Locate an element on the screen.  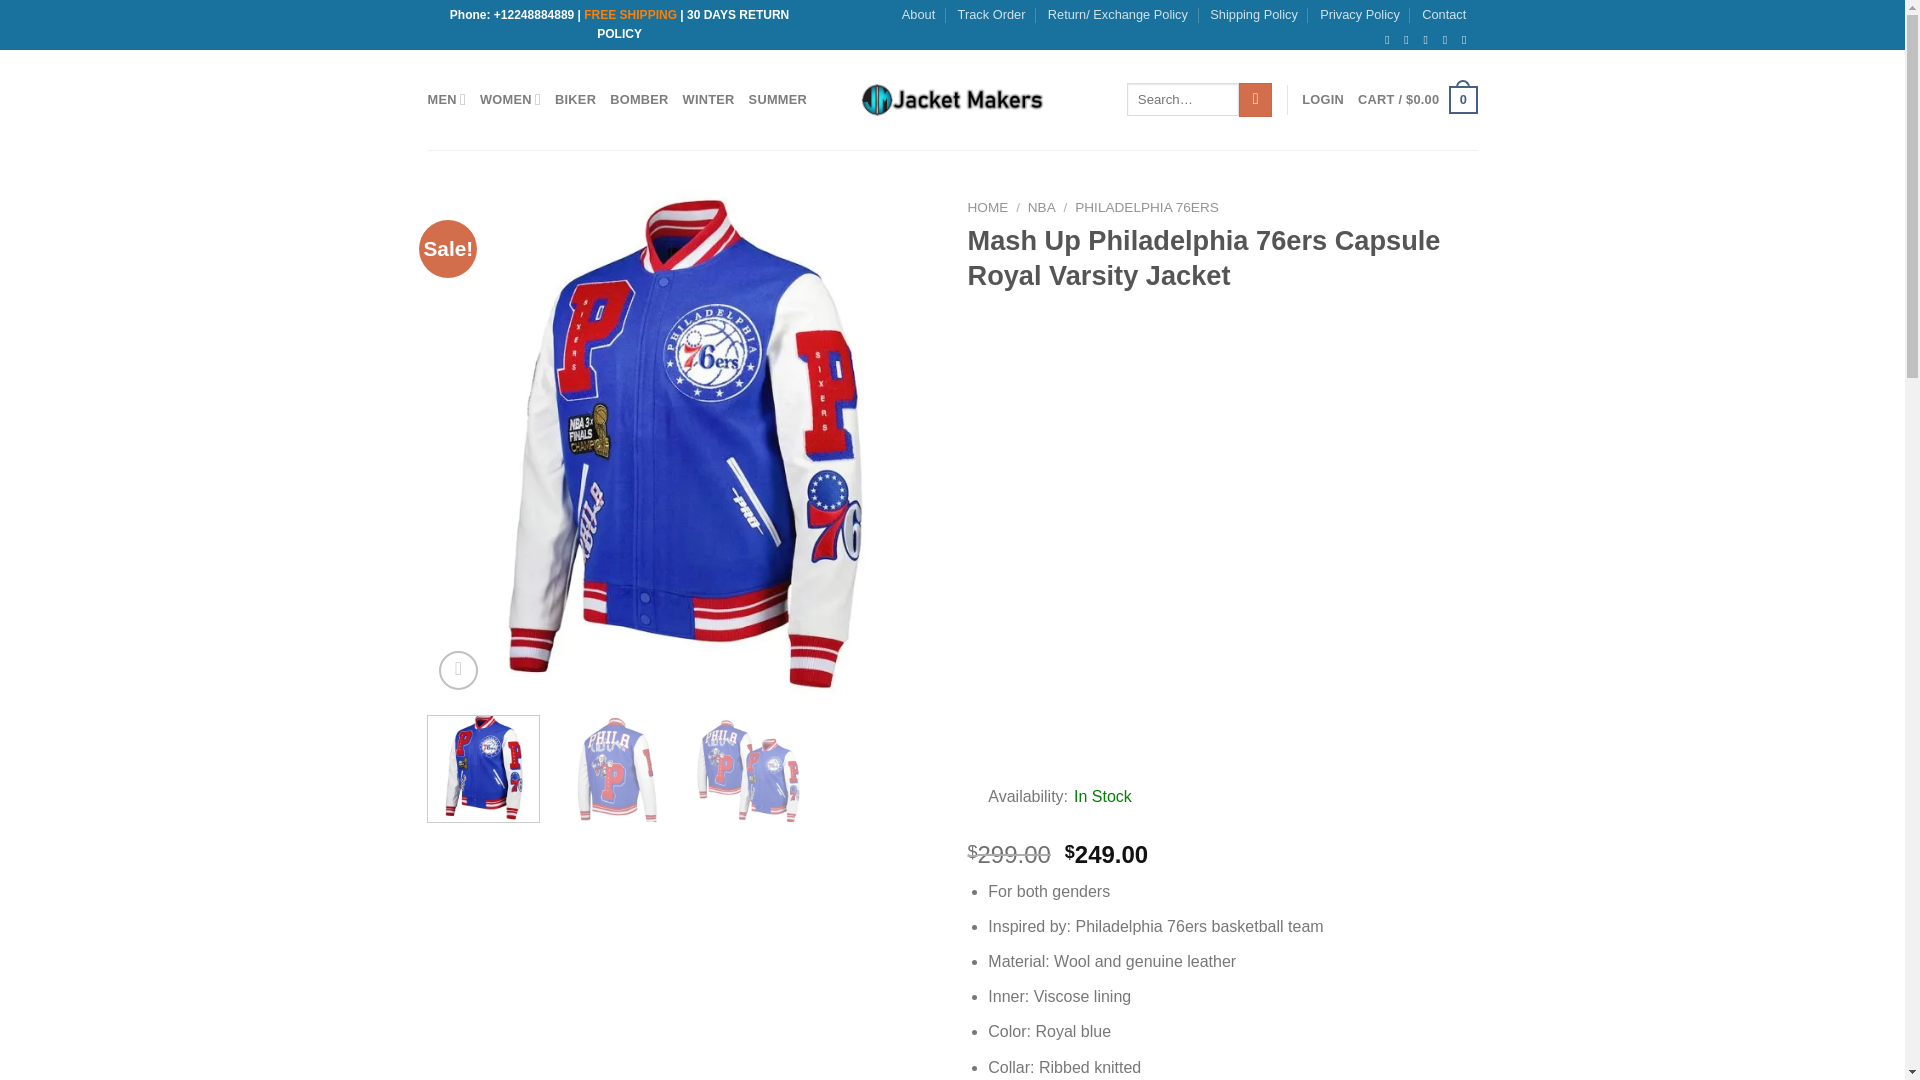
Shipping Policy is located at coordinates (1253, 15).